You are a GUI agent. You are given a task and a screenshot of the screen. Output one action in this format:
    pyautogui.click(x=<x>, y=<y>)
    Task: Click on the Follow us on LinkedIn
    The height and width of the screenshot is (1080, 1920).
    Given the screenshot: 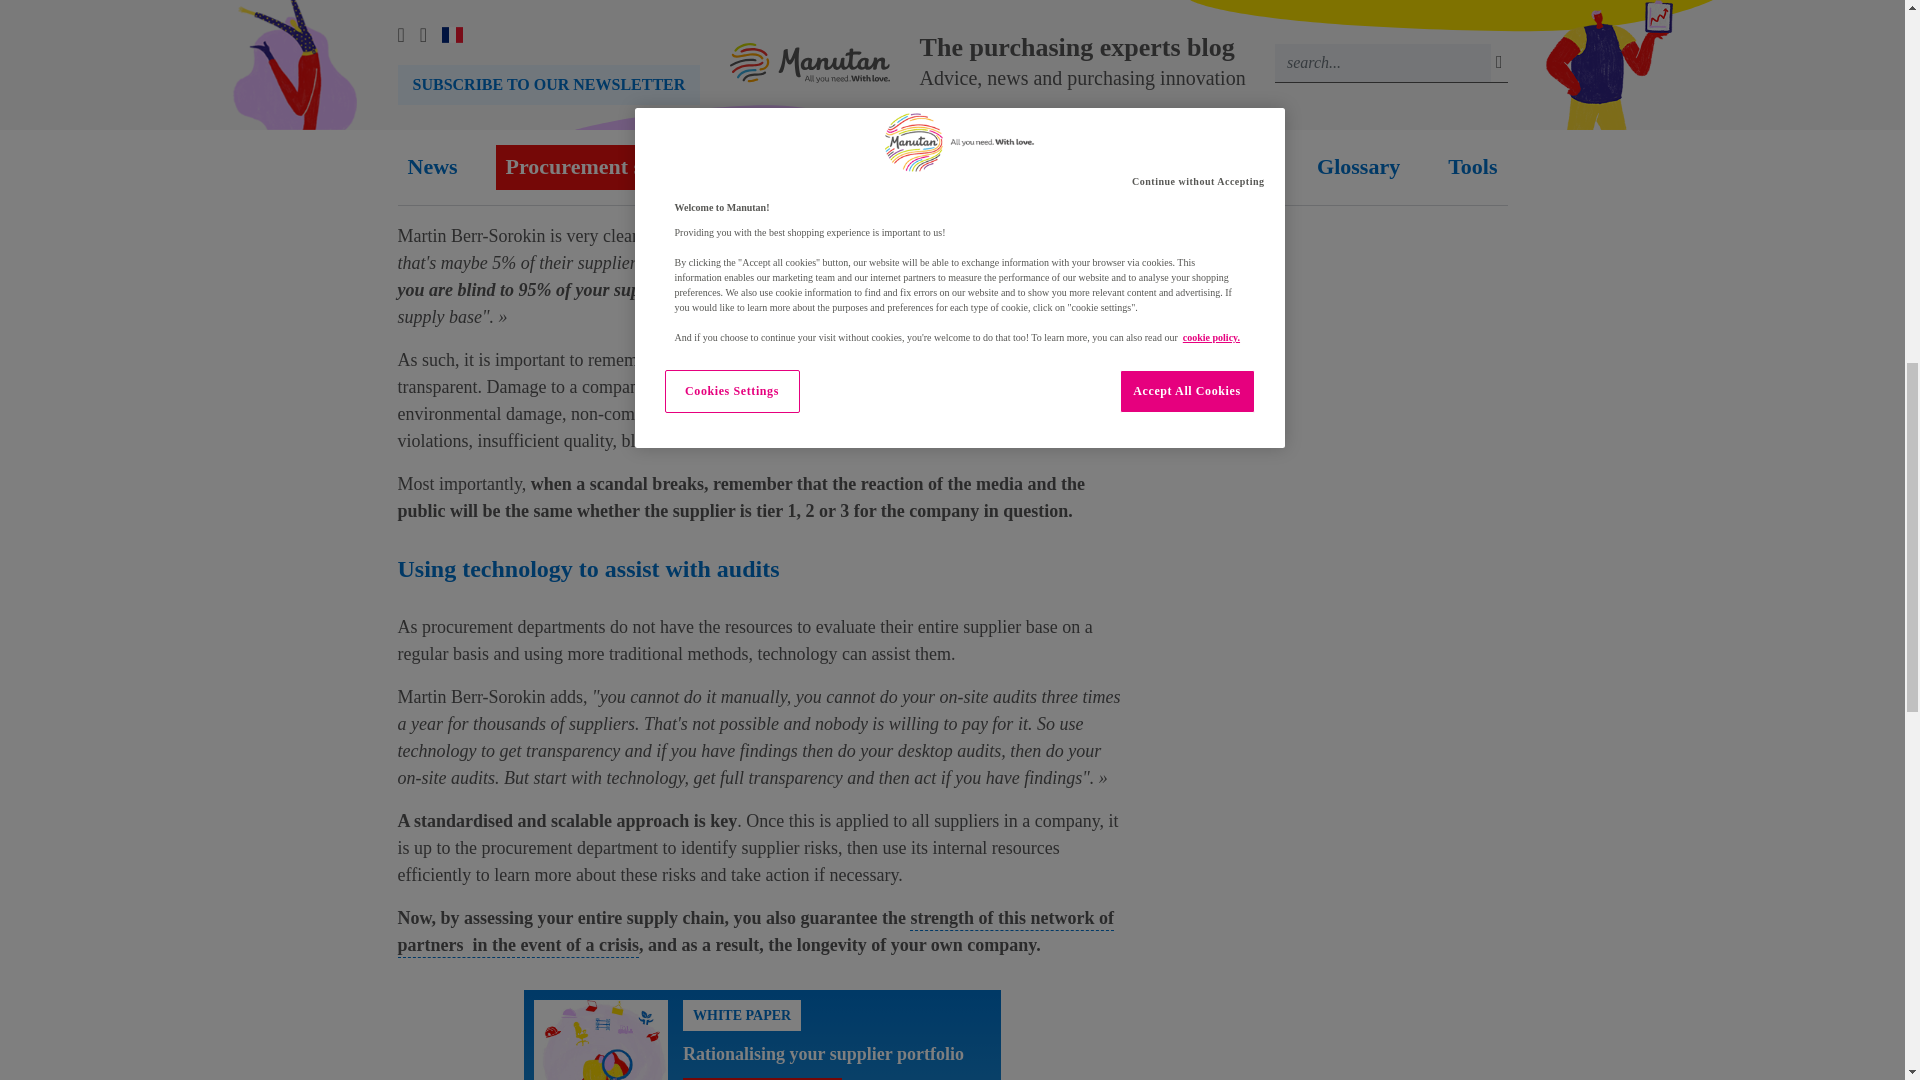 What is the action you would take?
    pyautogui.click(x=1332, y=50)
    